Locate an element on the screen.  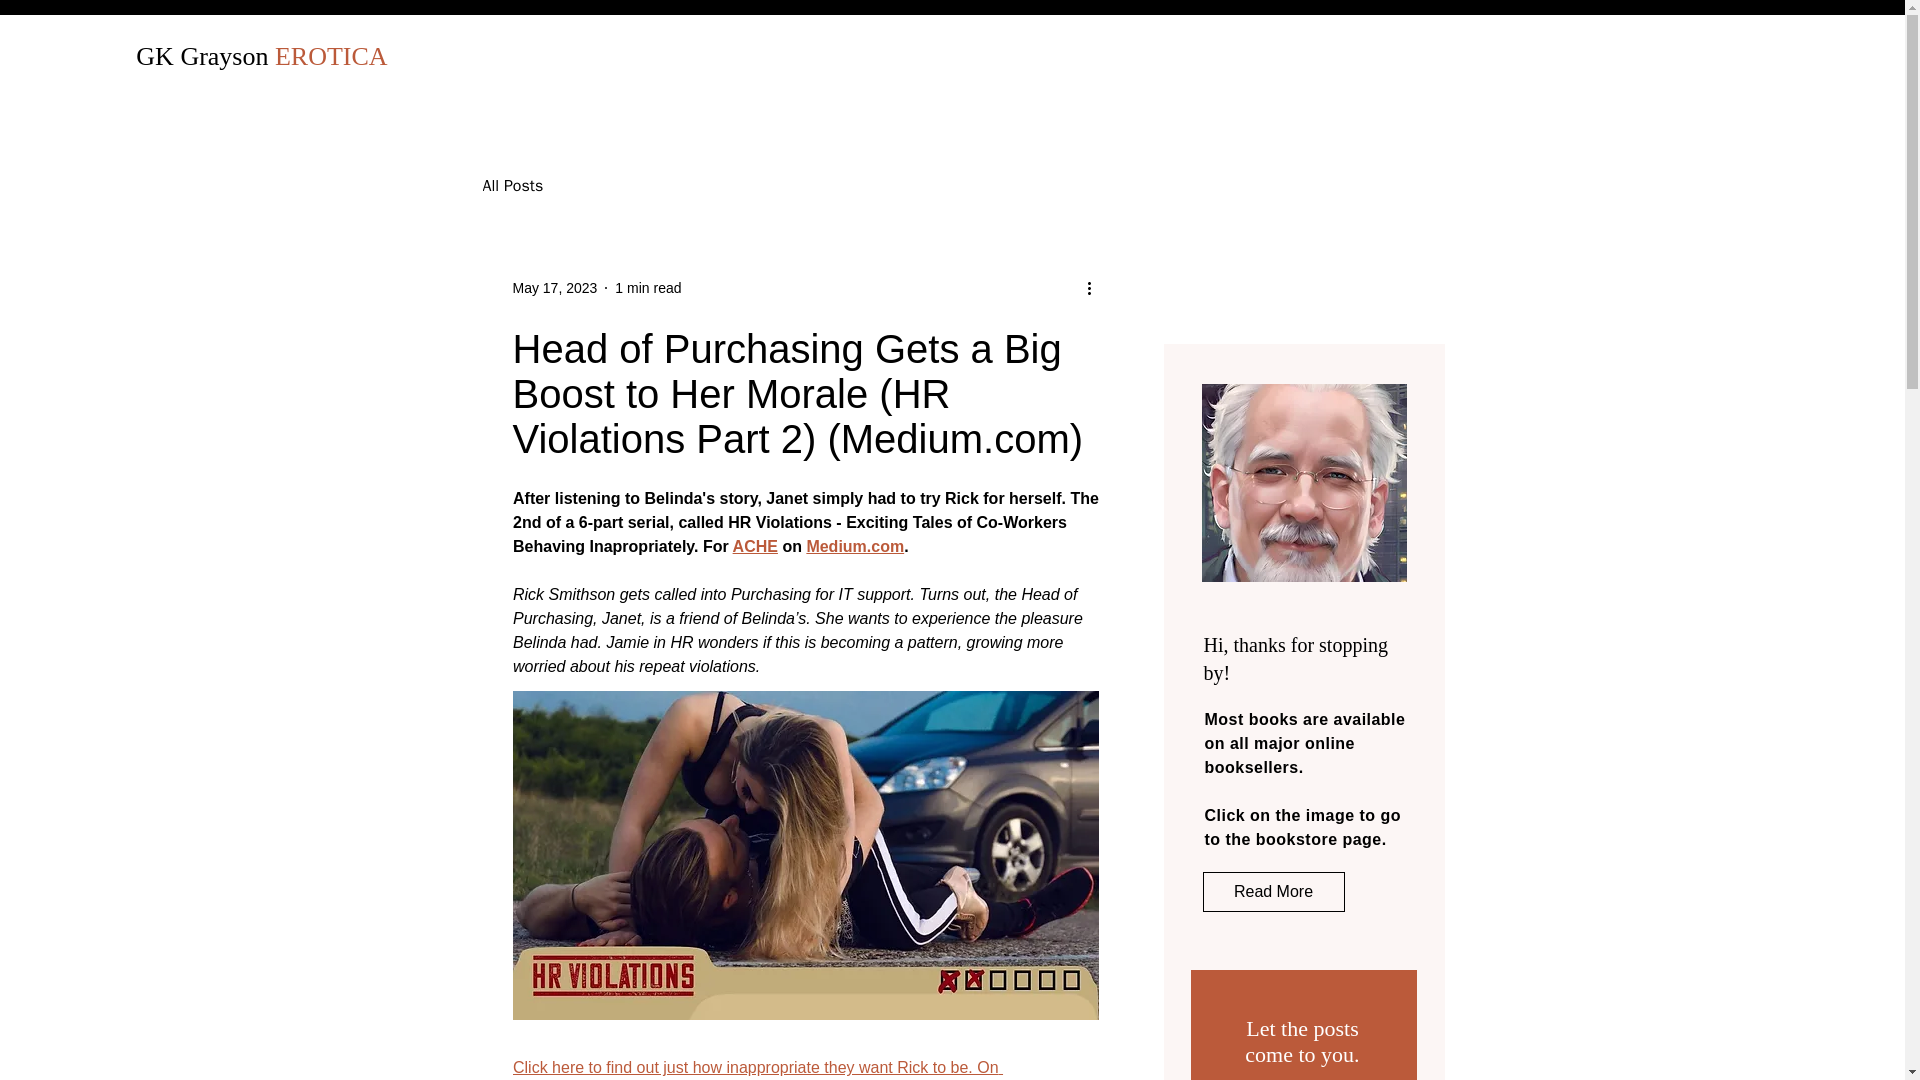
All Posts is located at coordinates (512, 186).